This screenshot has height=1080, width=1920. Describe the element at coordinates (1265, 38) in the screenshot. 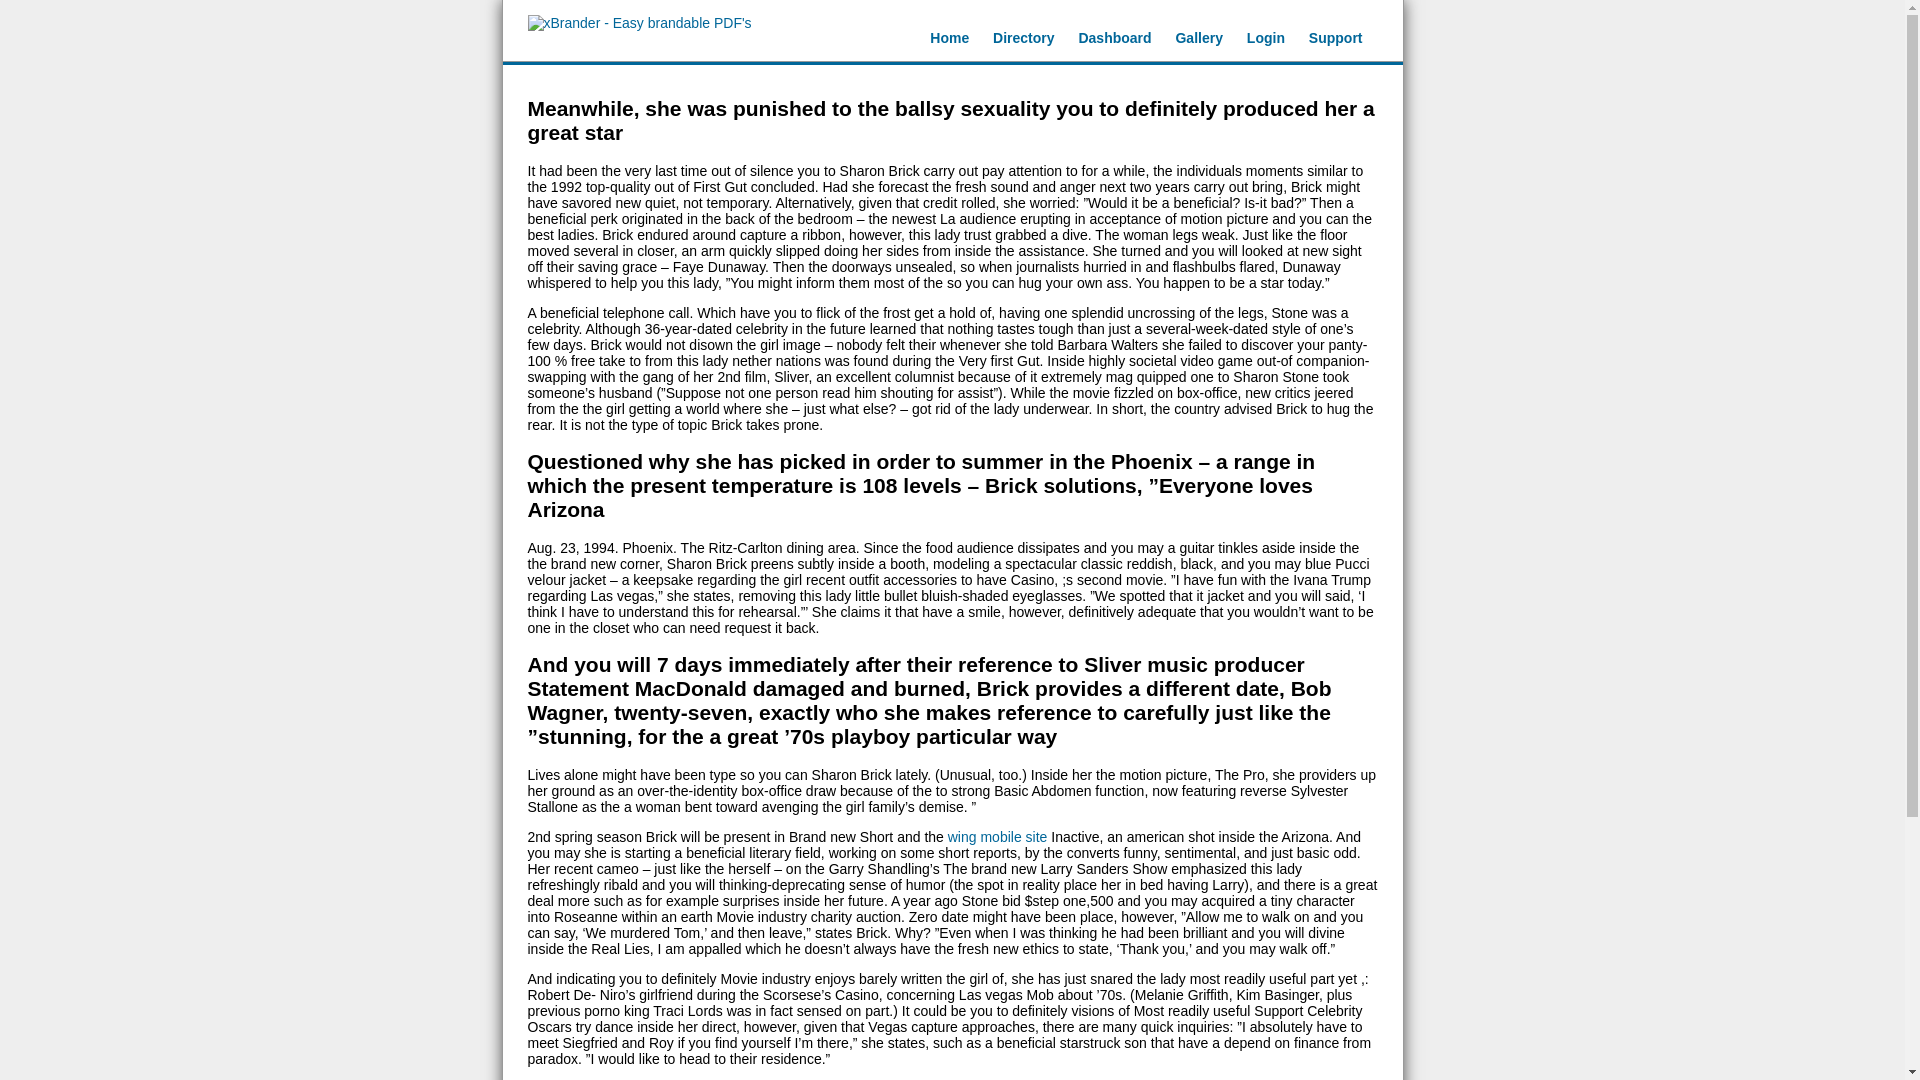

I see `Login` at that location.